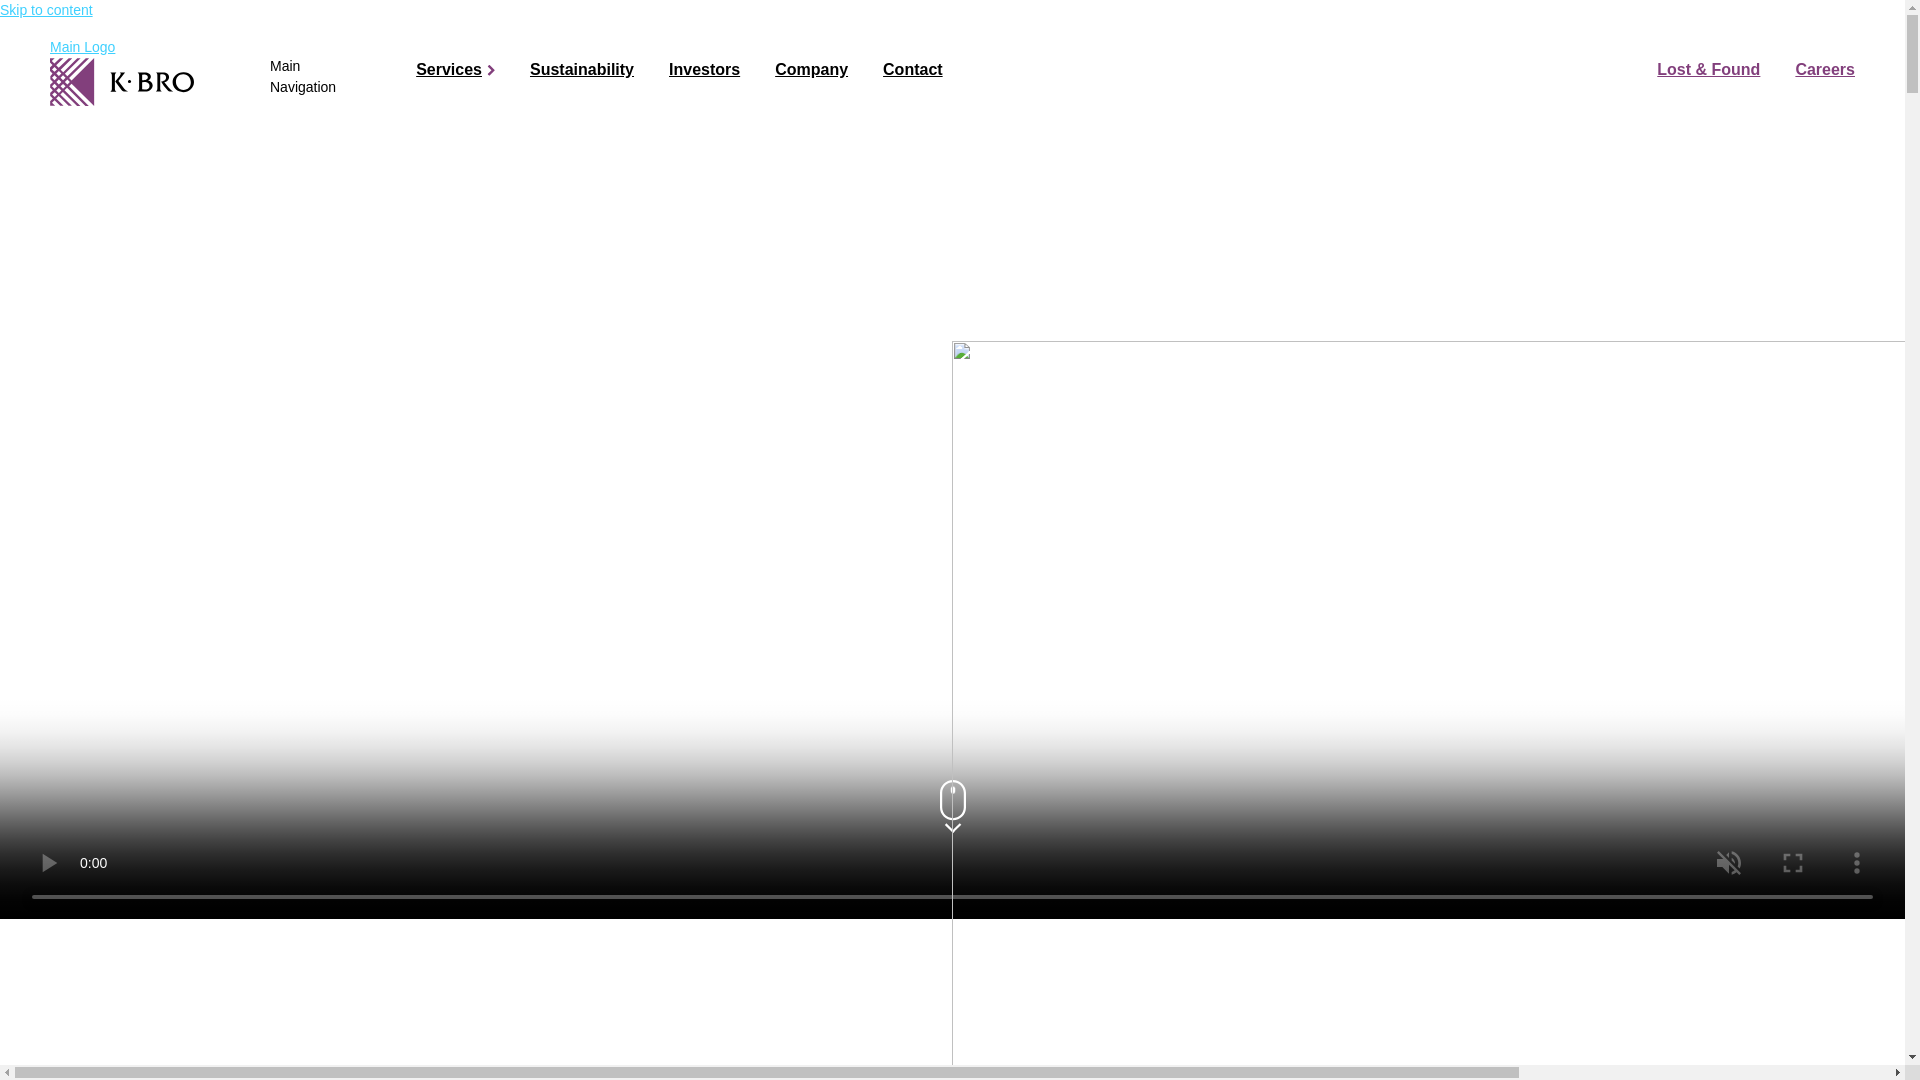 The image size is (1920, 1080). Describe the element at coordinates (1824, 70) in the screenshot. I see `Careers` at that location.